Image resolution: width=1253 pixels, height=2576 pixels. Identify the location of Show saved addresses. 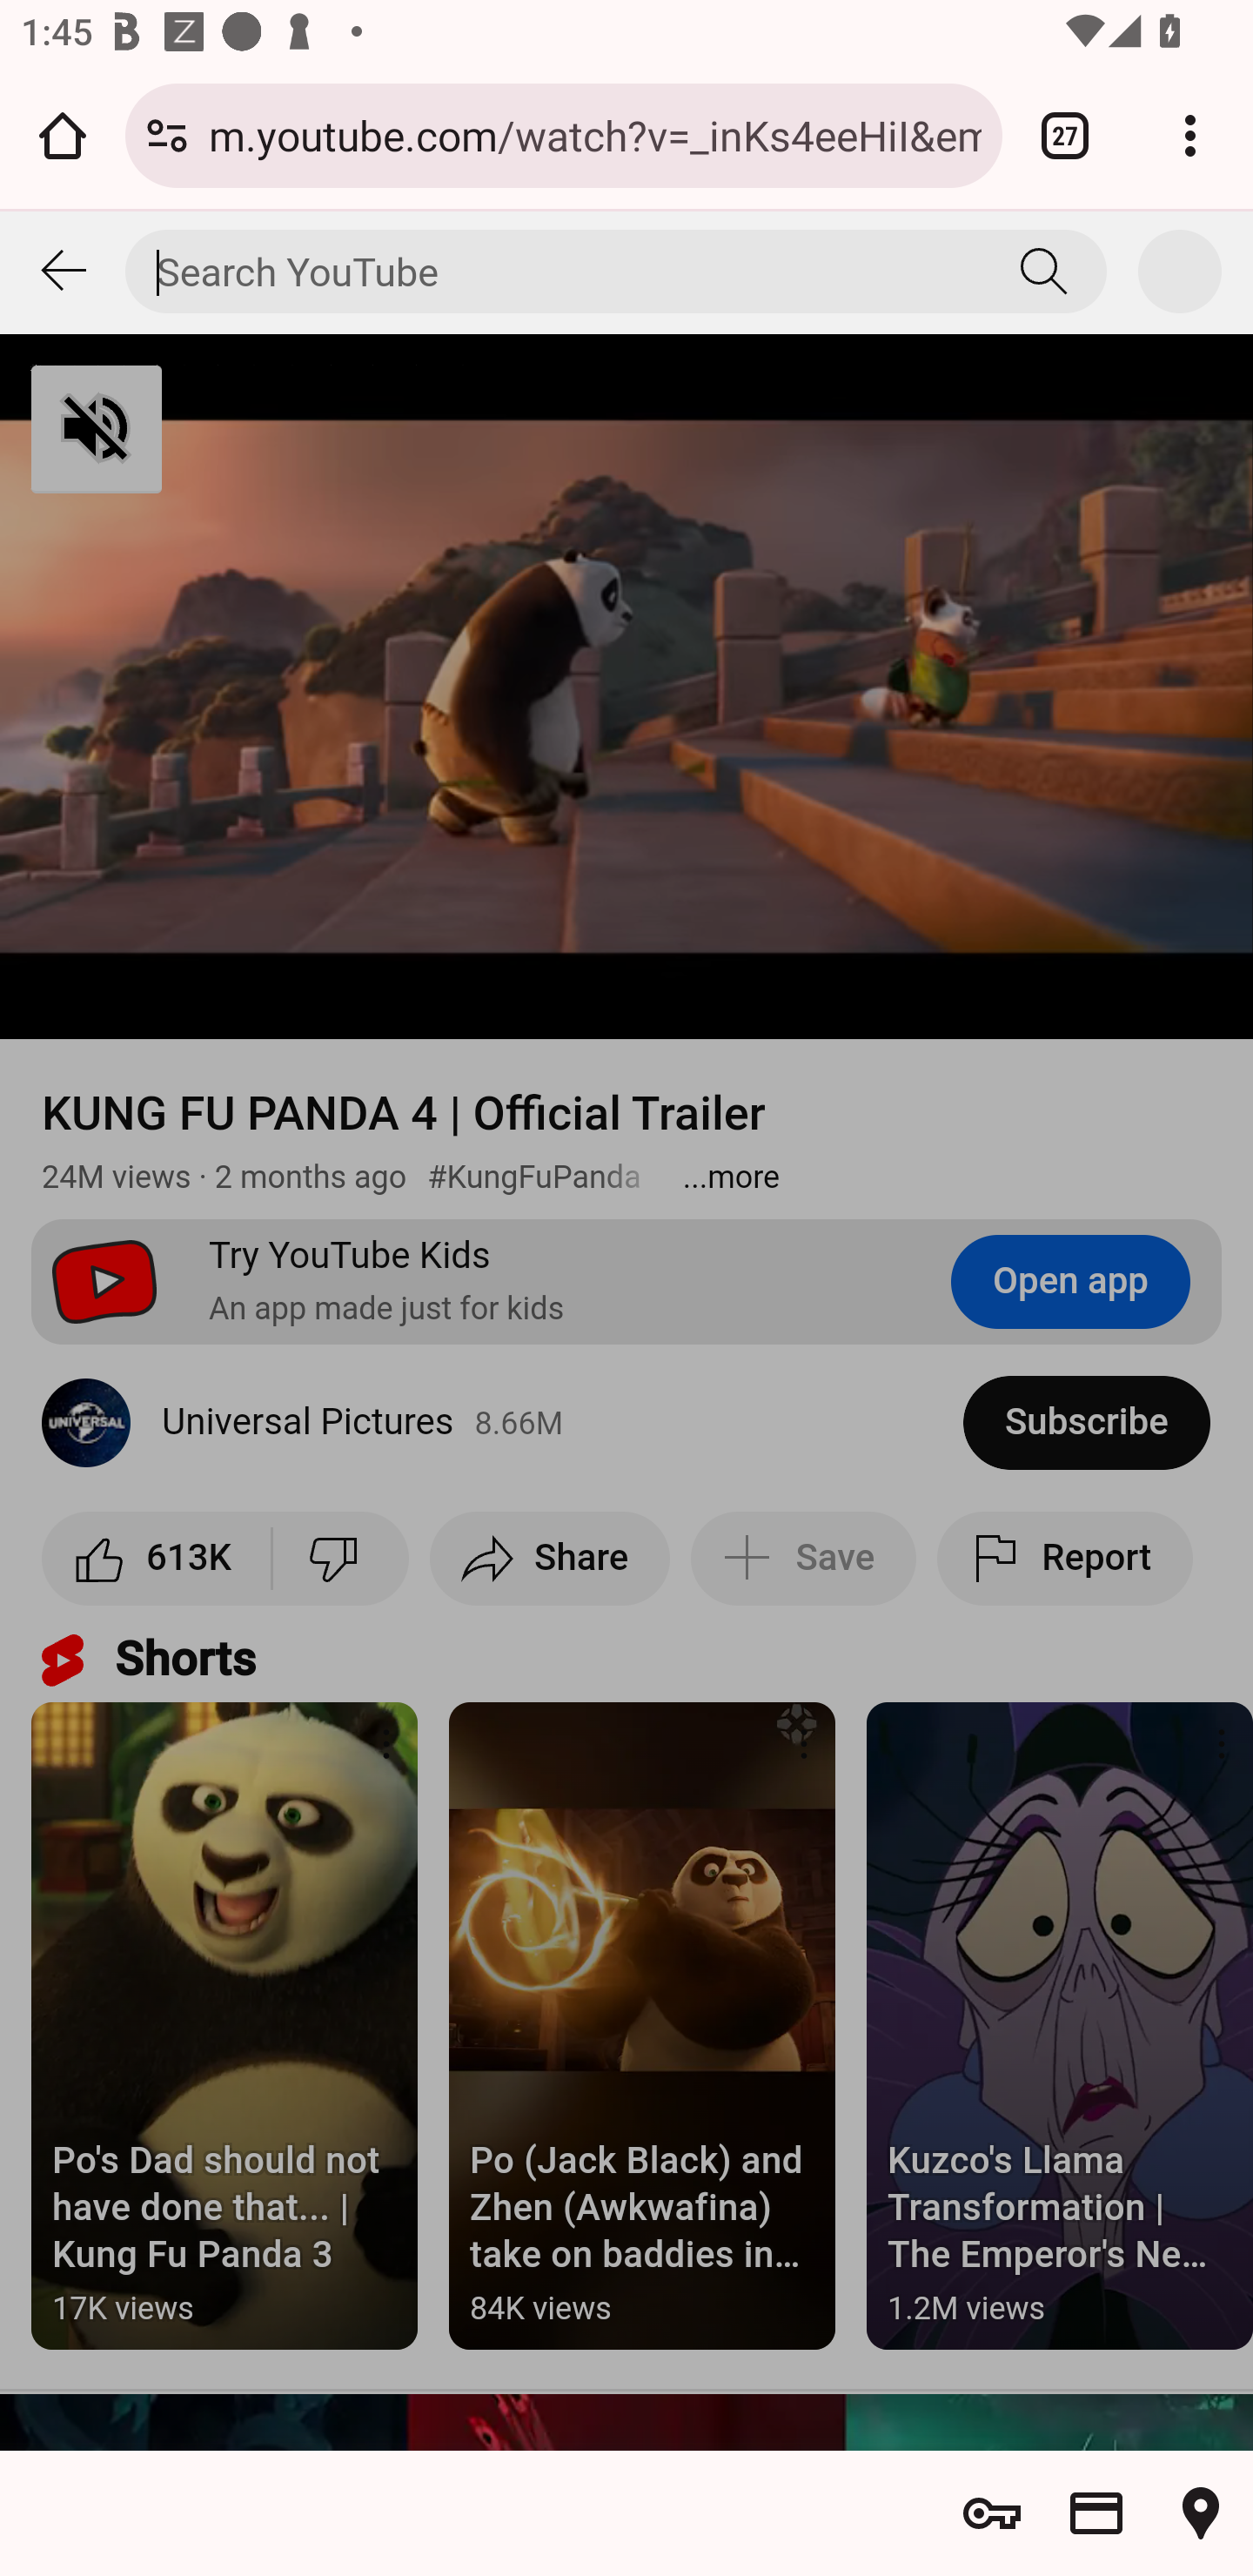
(1201, 2513).